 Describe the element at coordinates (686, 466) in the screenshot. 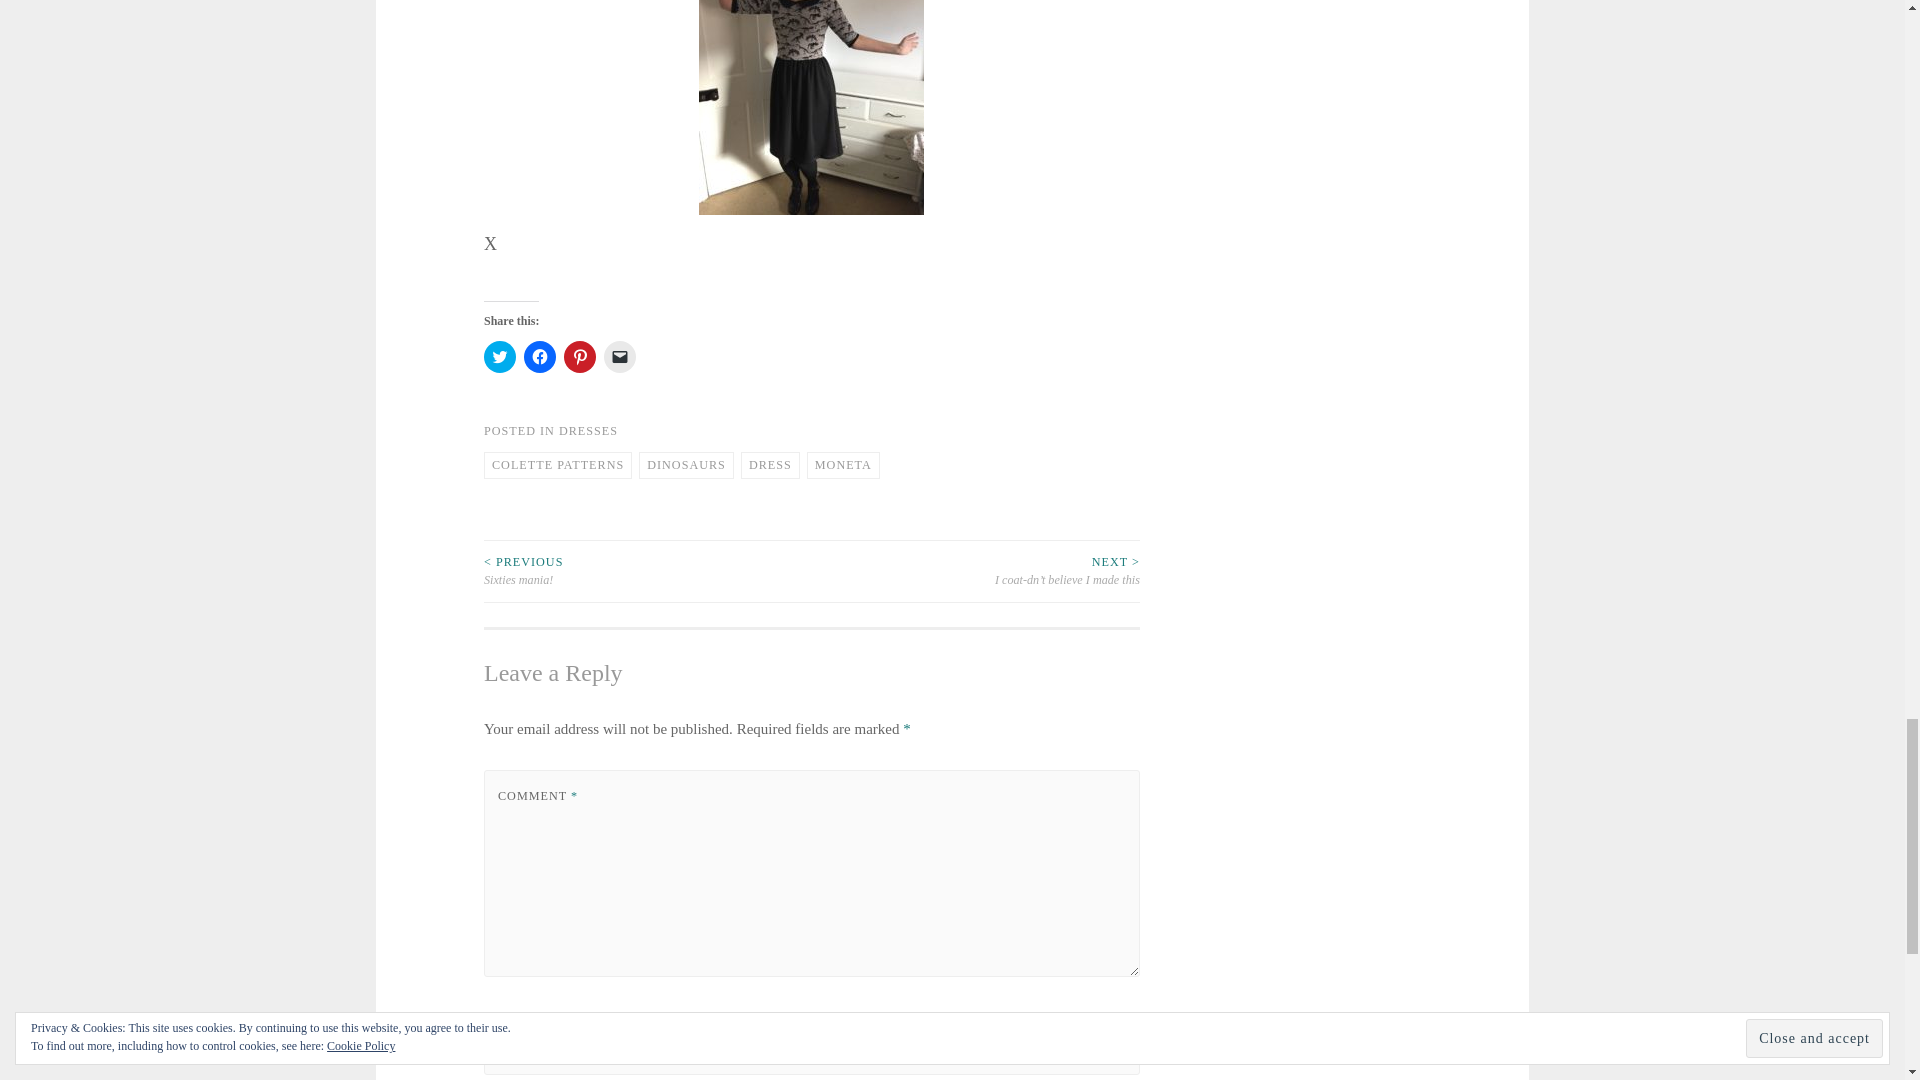

I see `DINOSAURS` at that location.